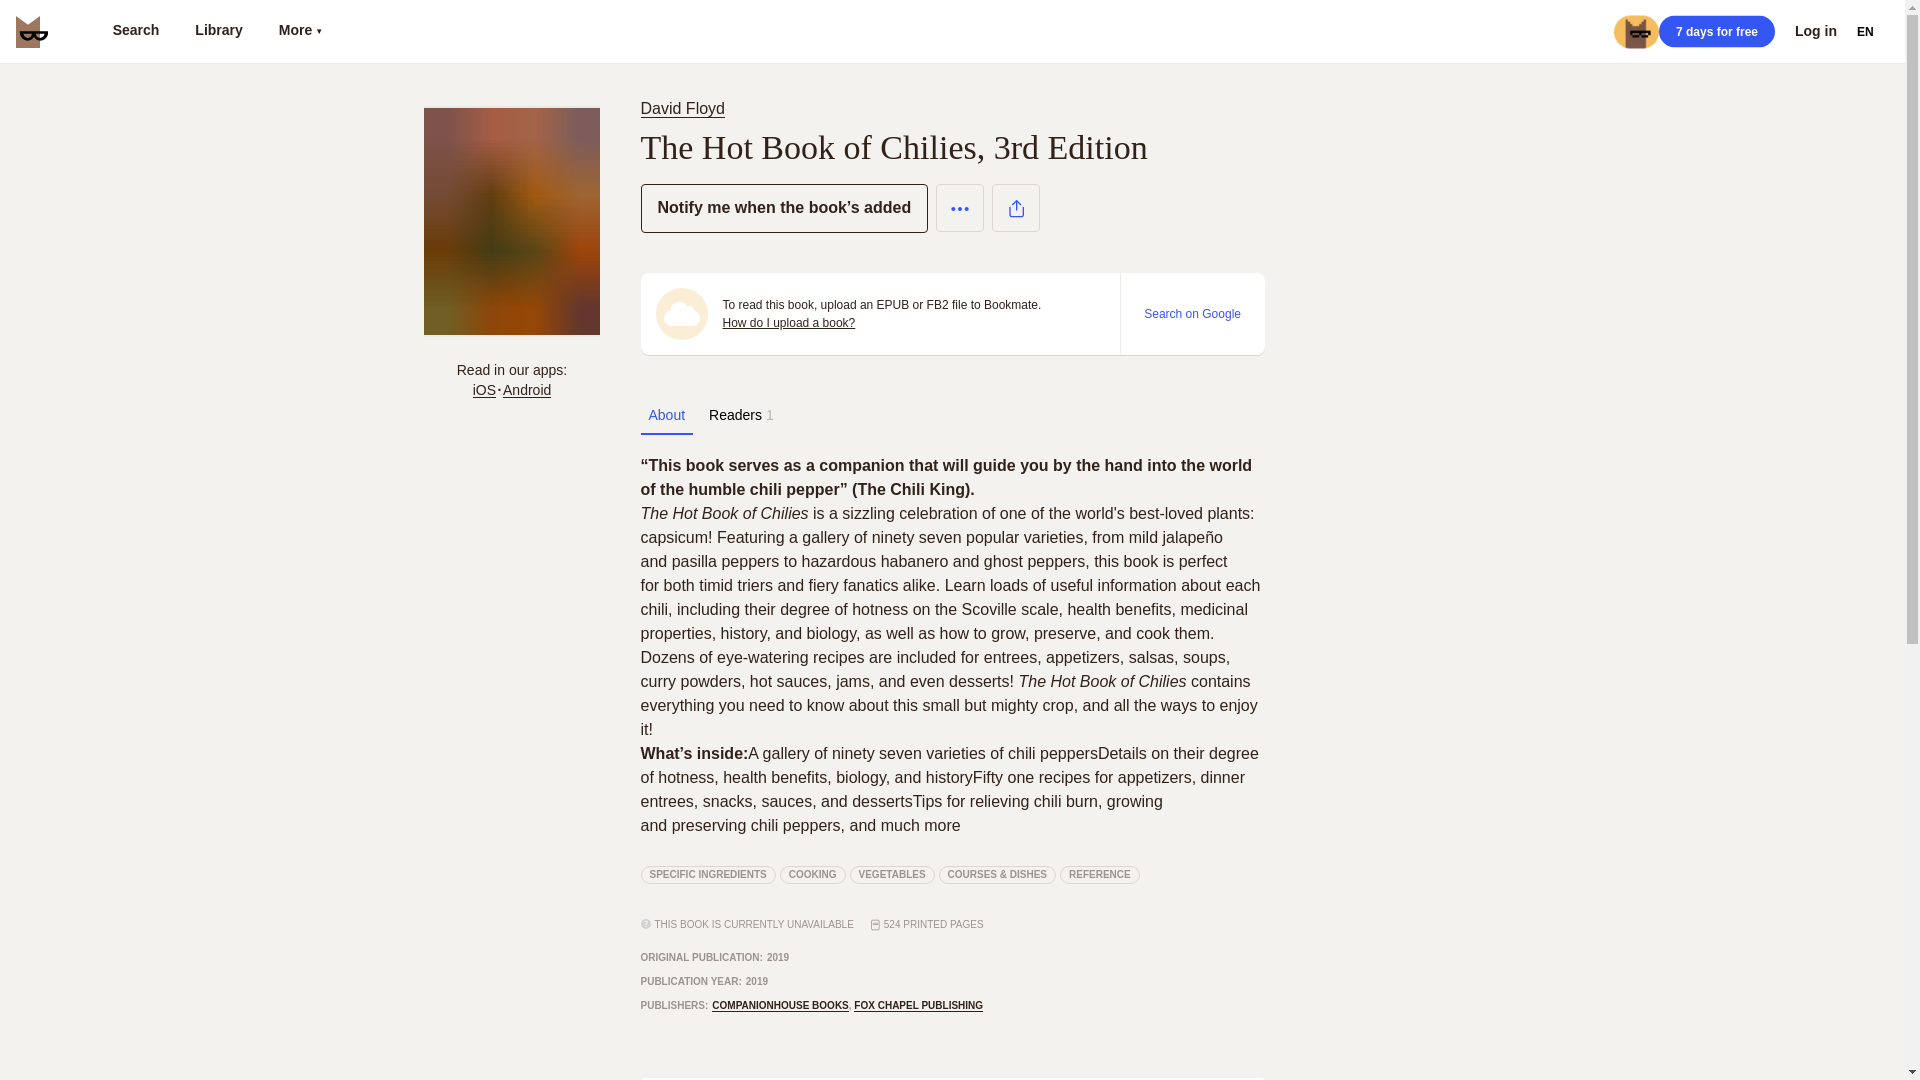 The width and height of the screenshot is (1920, 1080). I want to click on 7 days for free, so click(1716, 31).